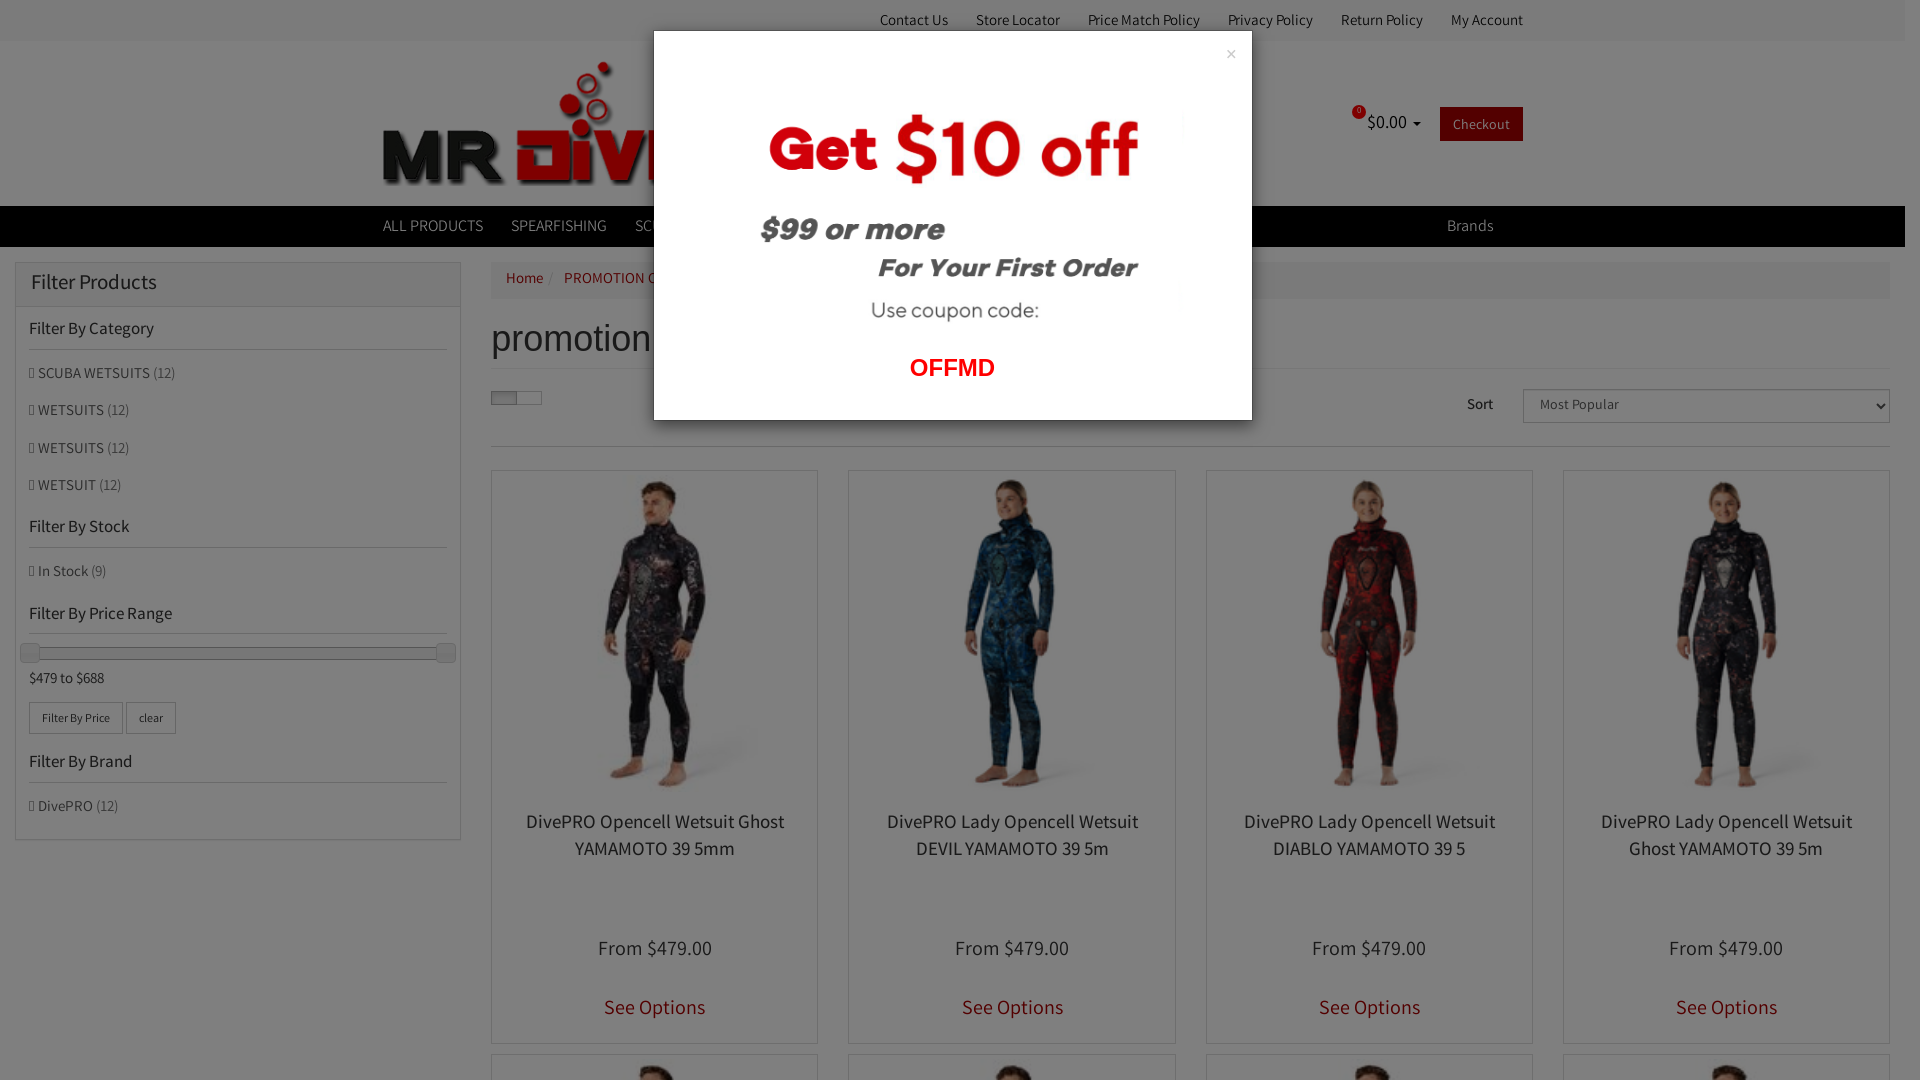  Describe the element at coordinates (1726, 838) in the screenshot. I see `DivePRO Lady Opencell Wetsuit Ghost YAMAMOTO 39 5m` at that location.